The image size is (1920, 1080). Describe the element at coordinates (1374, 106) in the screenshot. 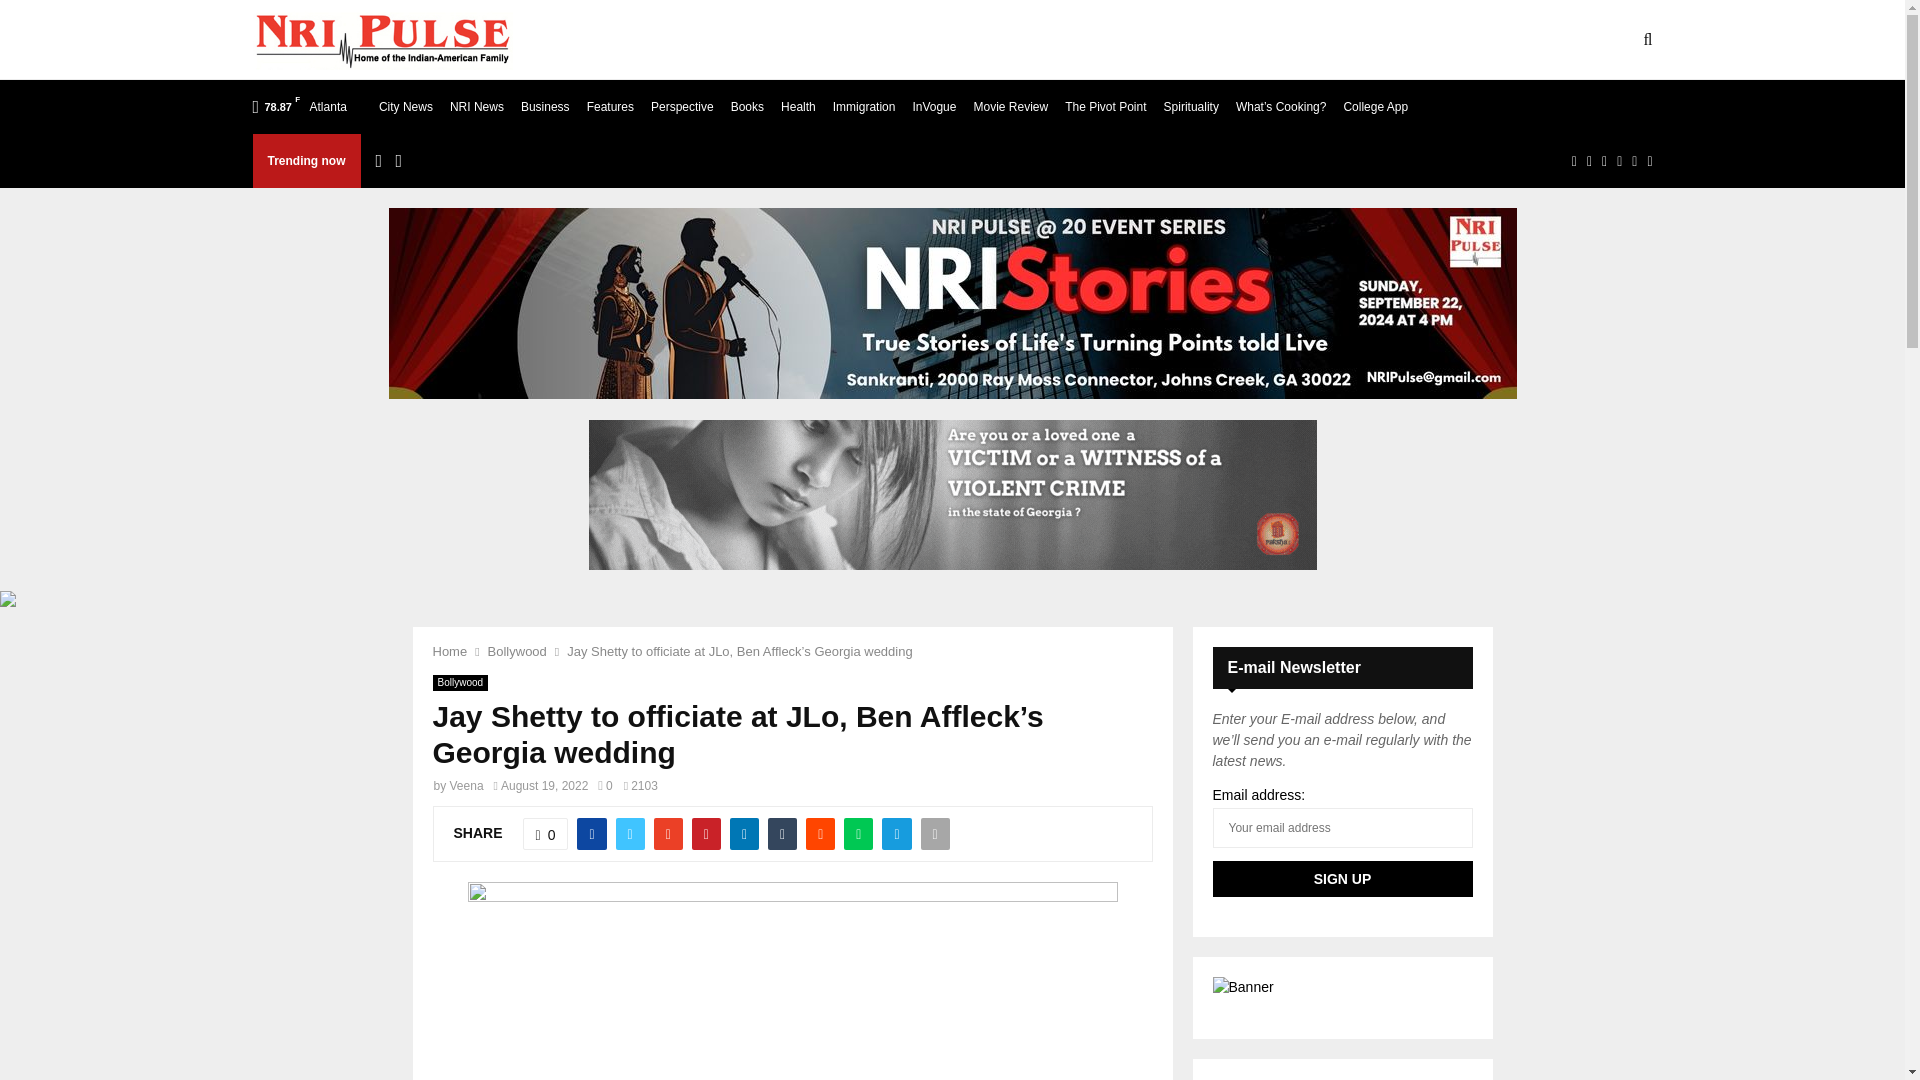

I see `College App` at that location.